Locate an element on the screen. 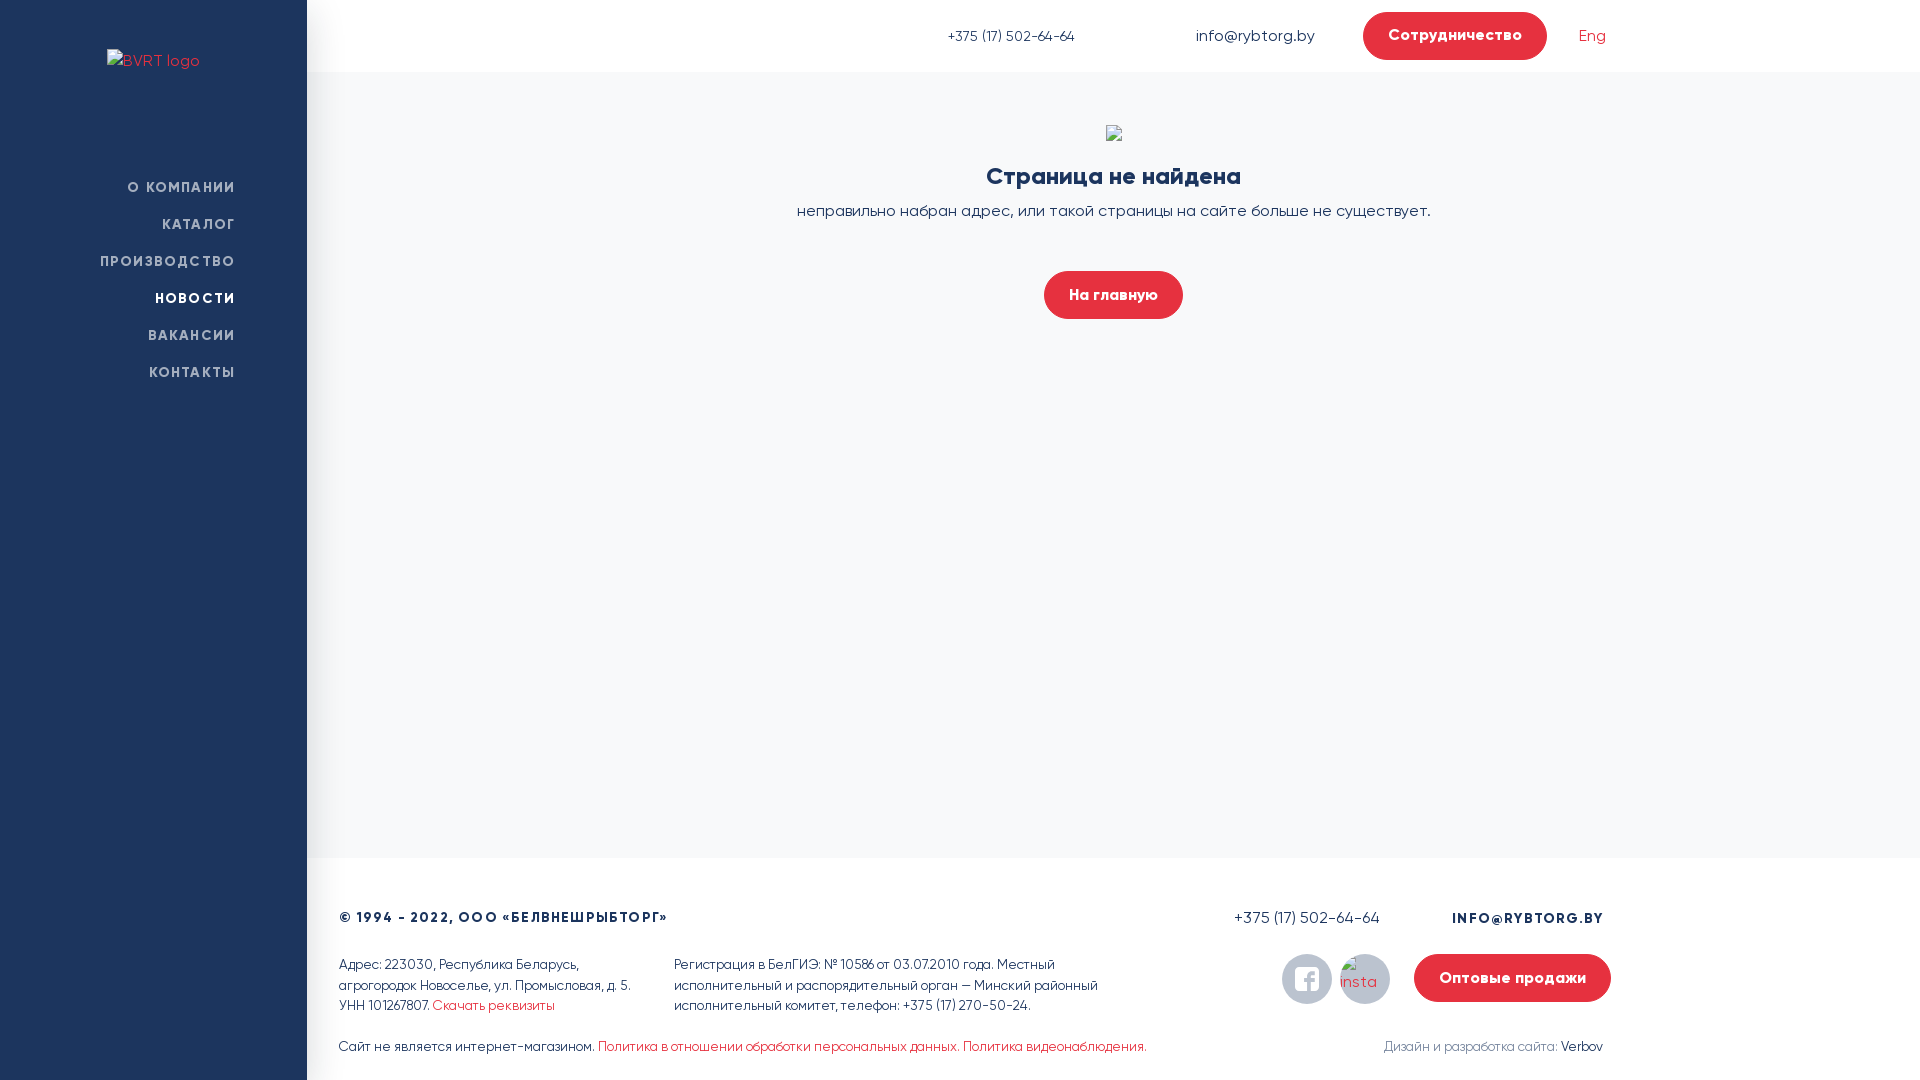  INFO@RYBTORG.BY is located at coordinates (1528, 918).